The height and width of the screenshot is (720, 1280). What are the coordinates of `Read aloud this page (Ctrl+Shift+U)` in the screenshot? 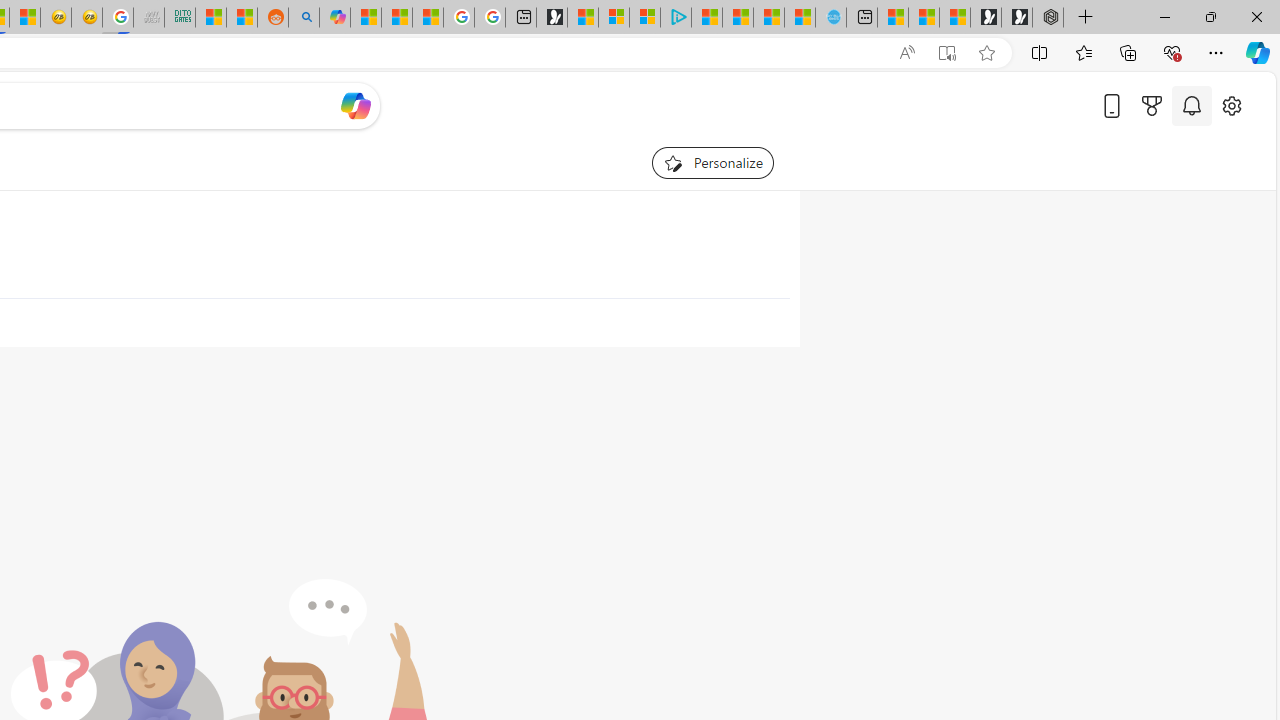 It's located at (906, 53).